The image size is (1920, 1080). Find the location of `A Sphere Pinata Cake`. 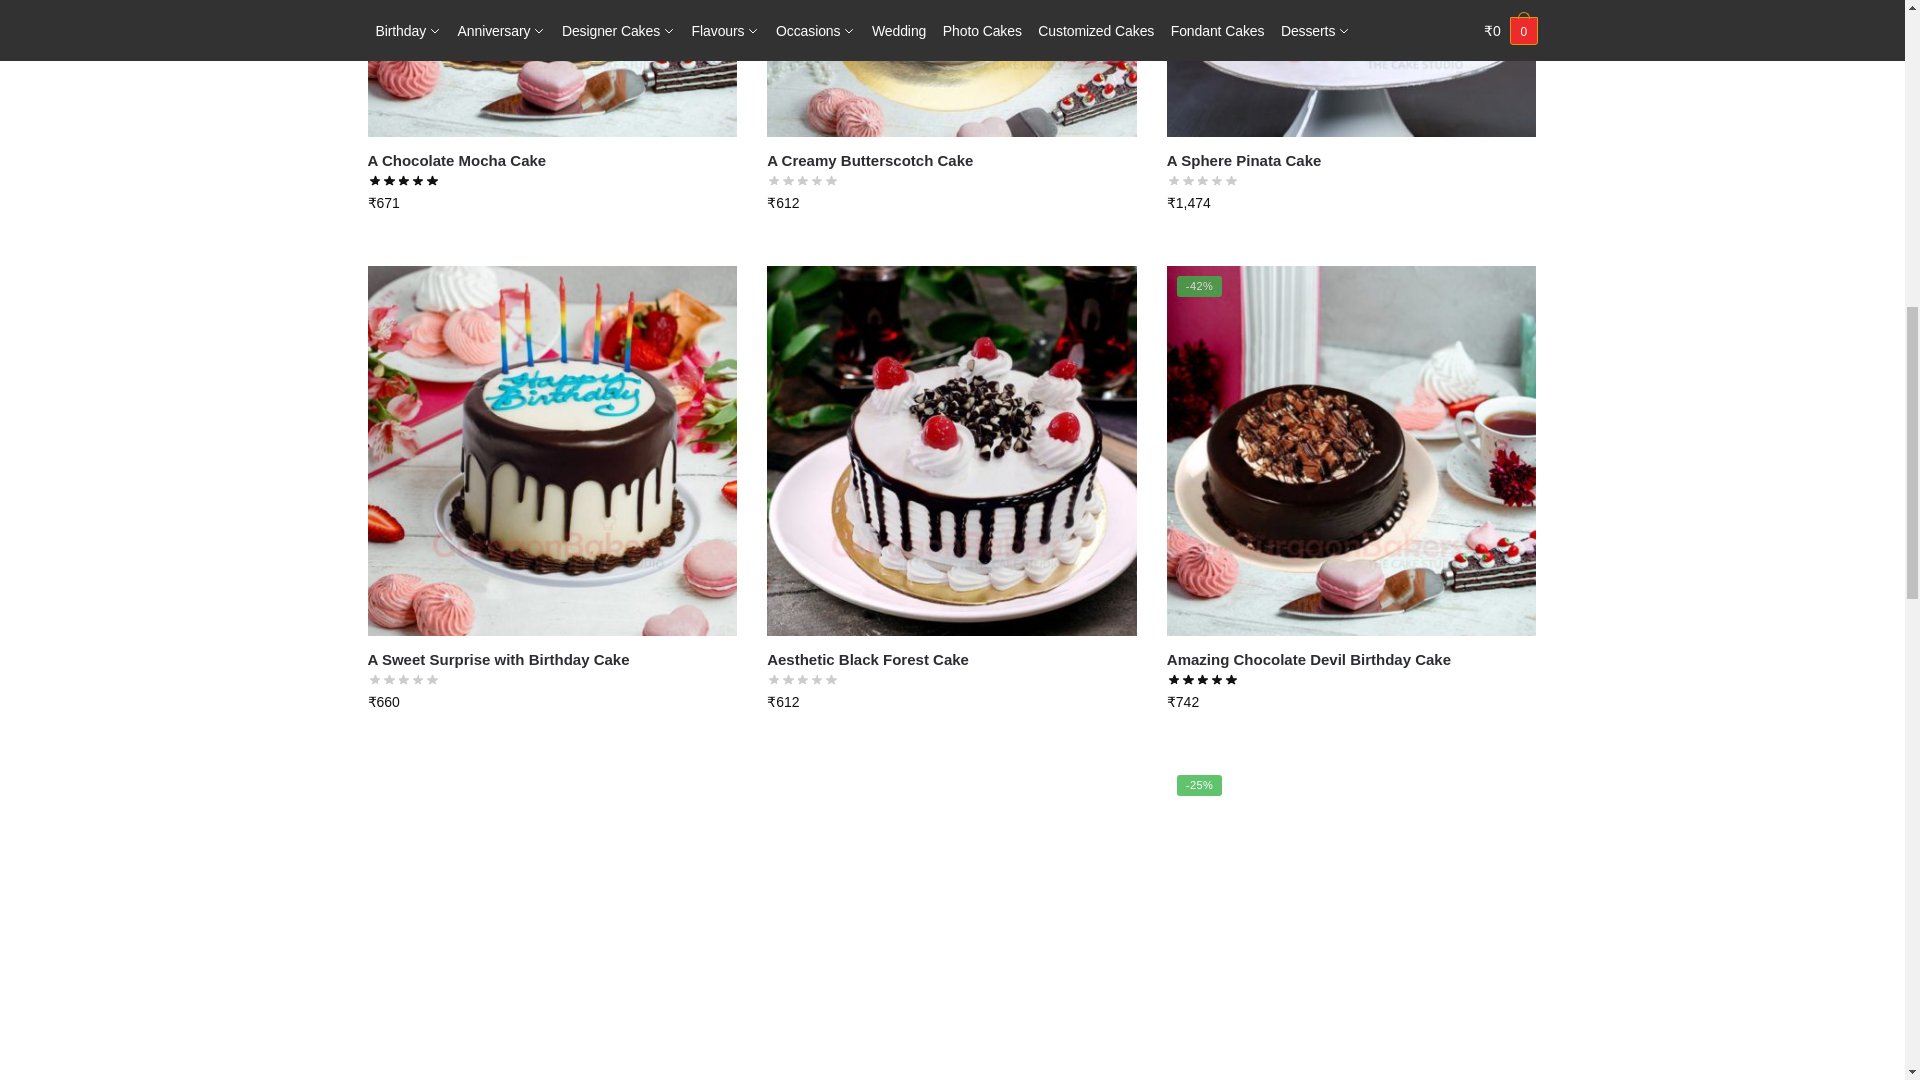

A Sphere Pinata Cake is located at coordinates (1352, 68).